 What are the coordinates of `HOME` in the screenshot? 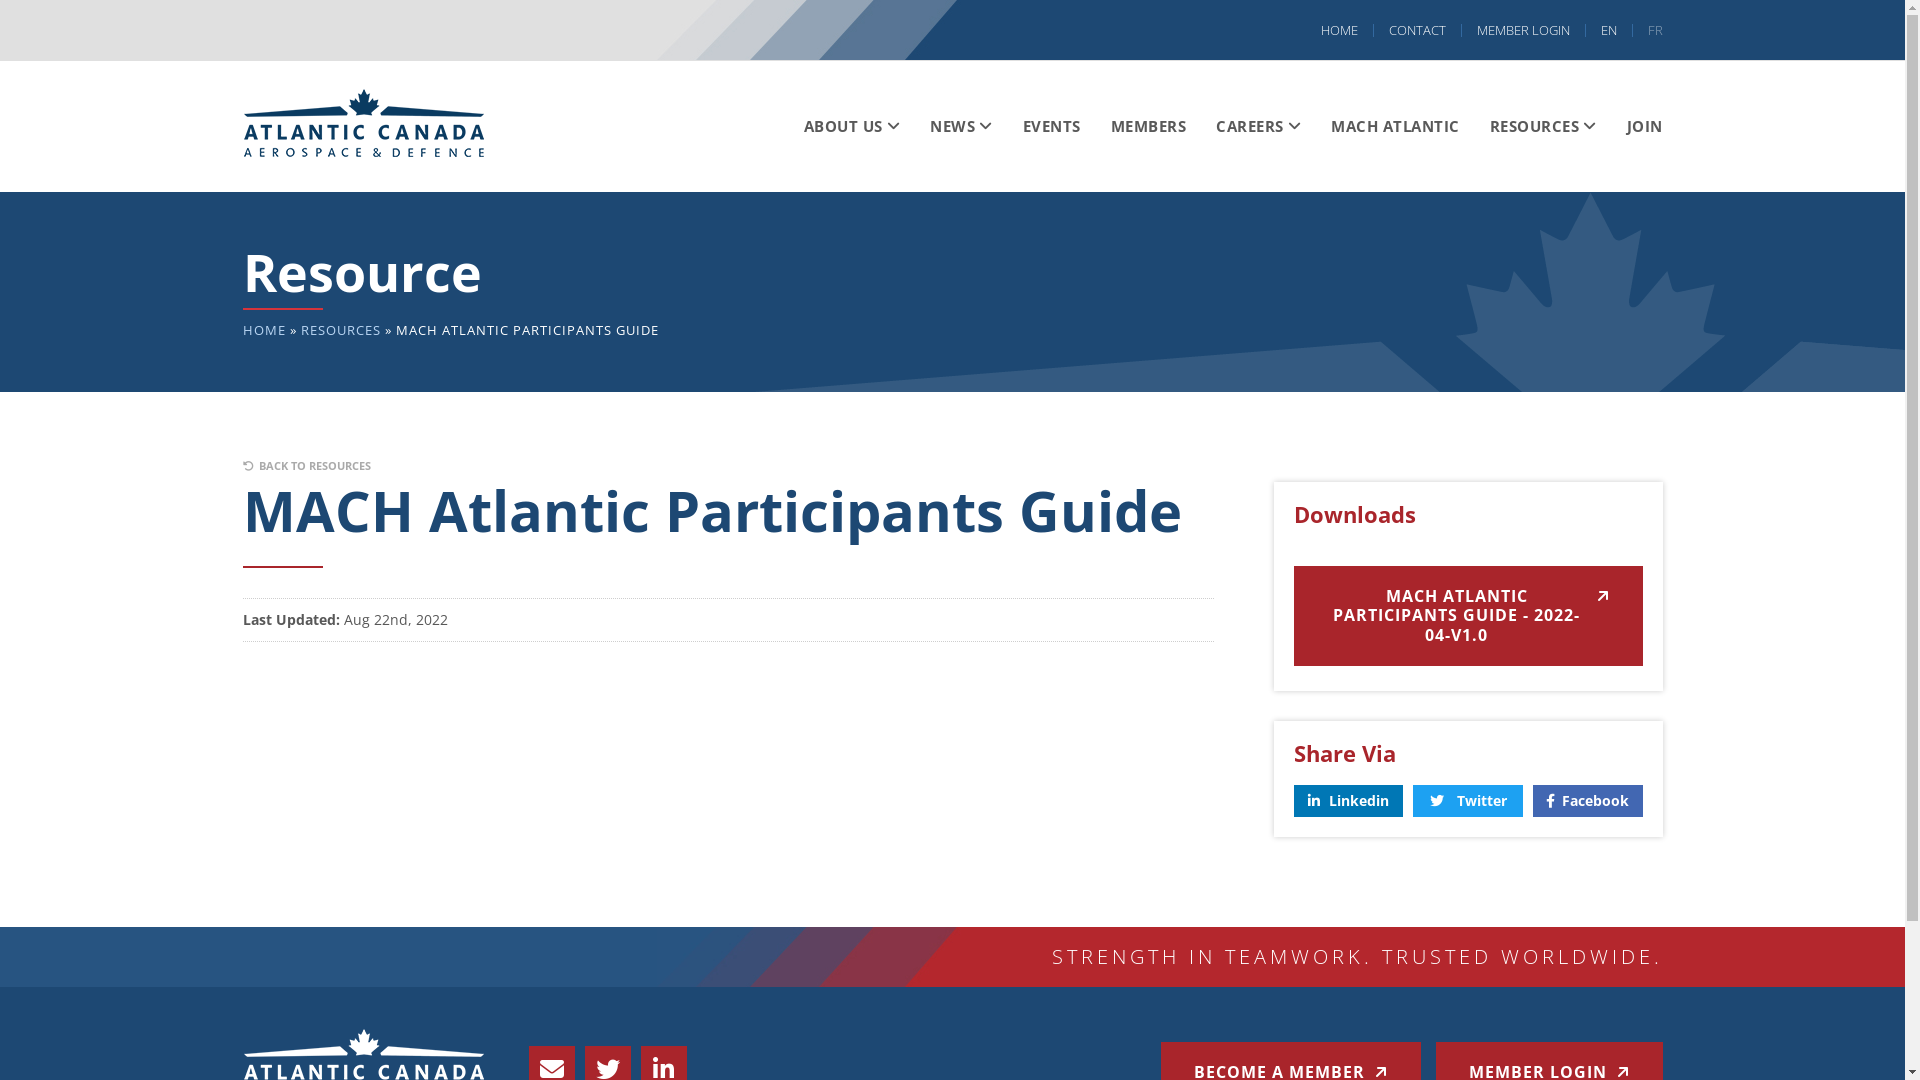 It's located at (1340, 30).